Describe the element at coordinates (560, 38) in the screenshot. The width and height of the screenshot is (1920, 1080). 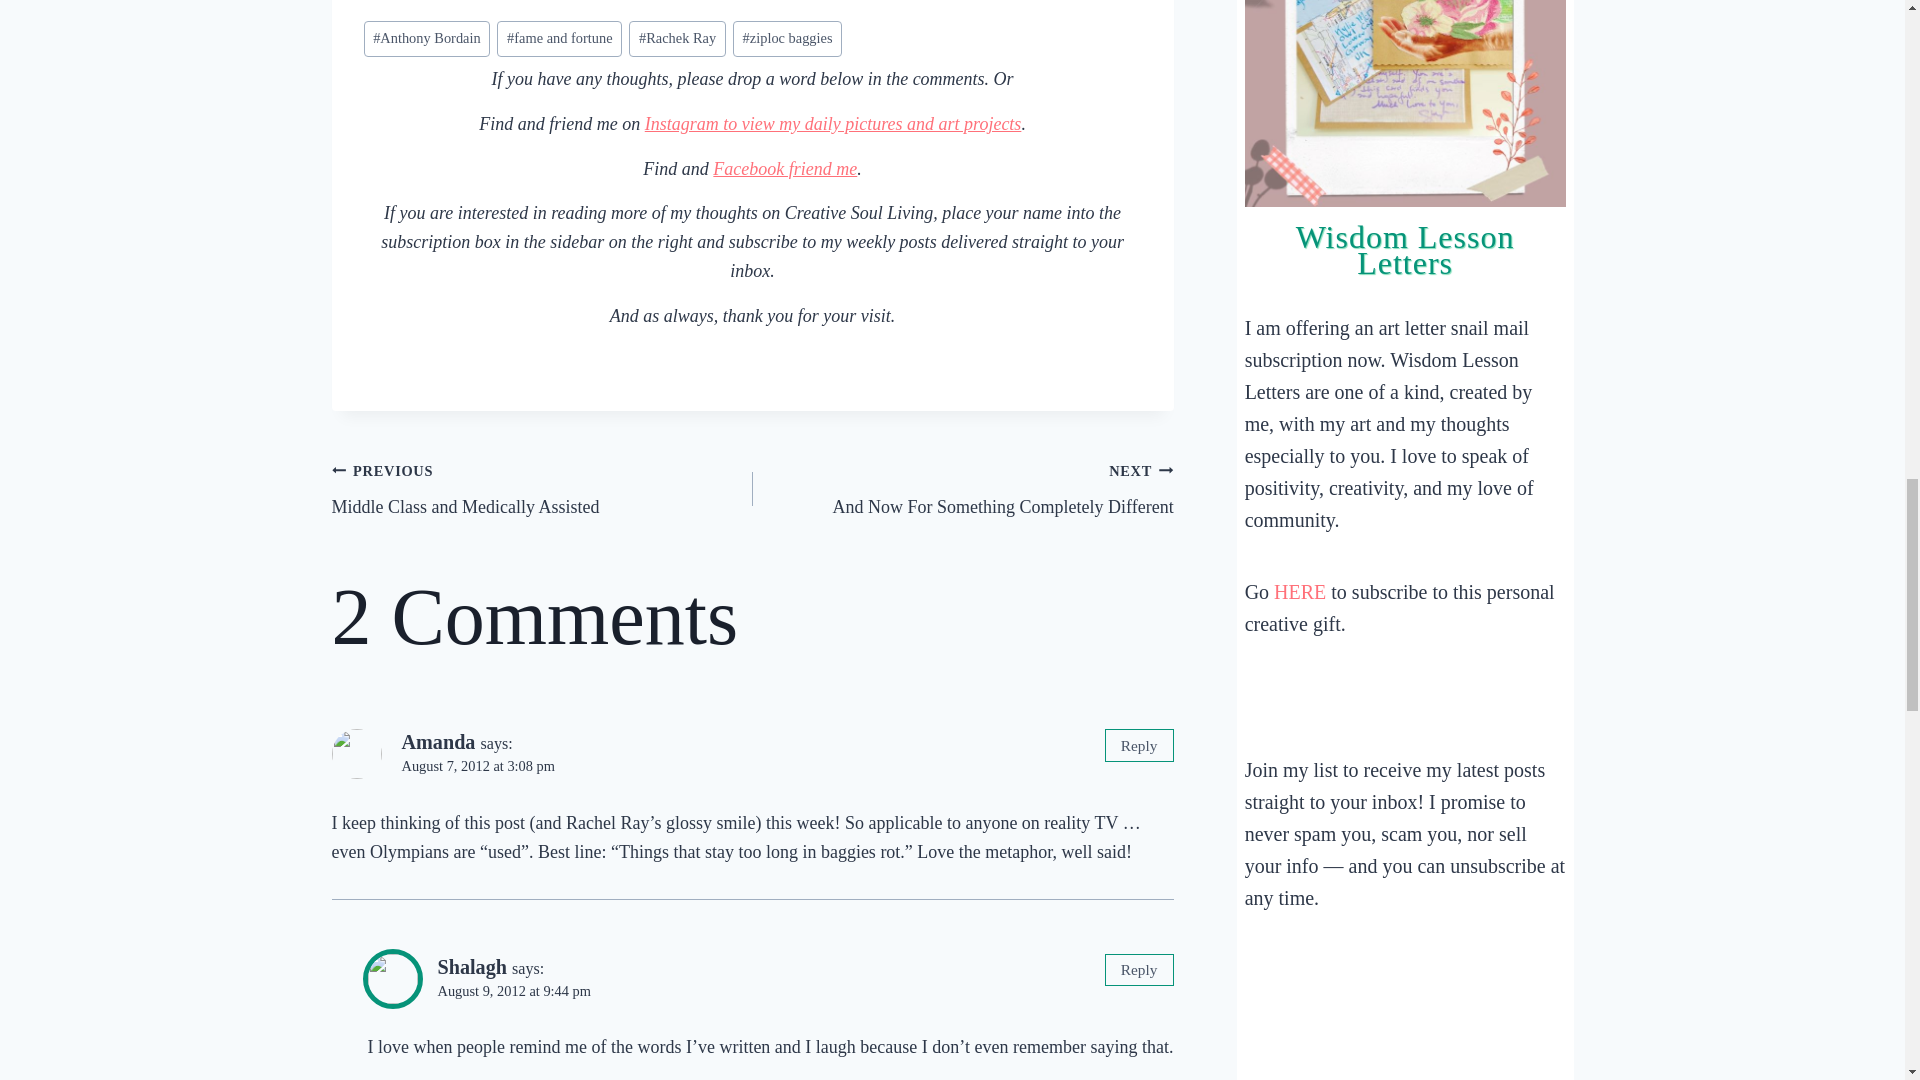
I see `fame and fortune` at that location.